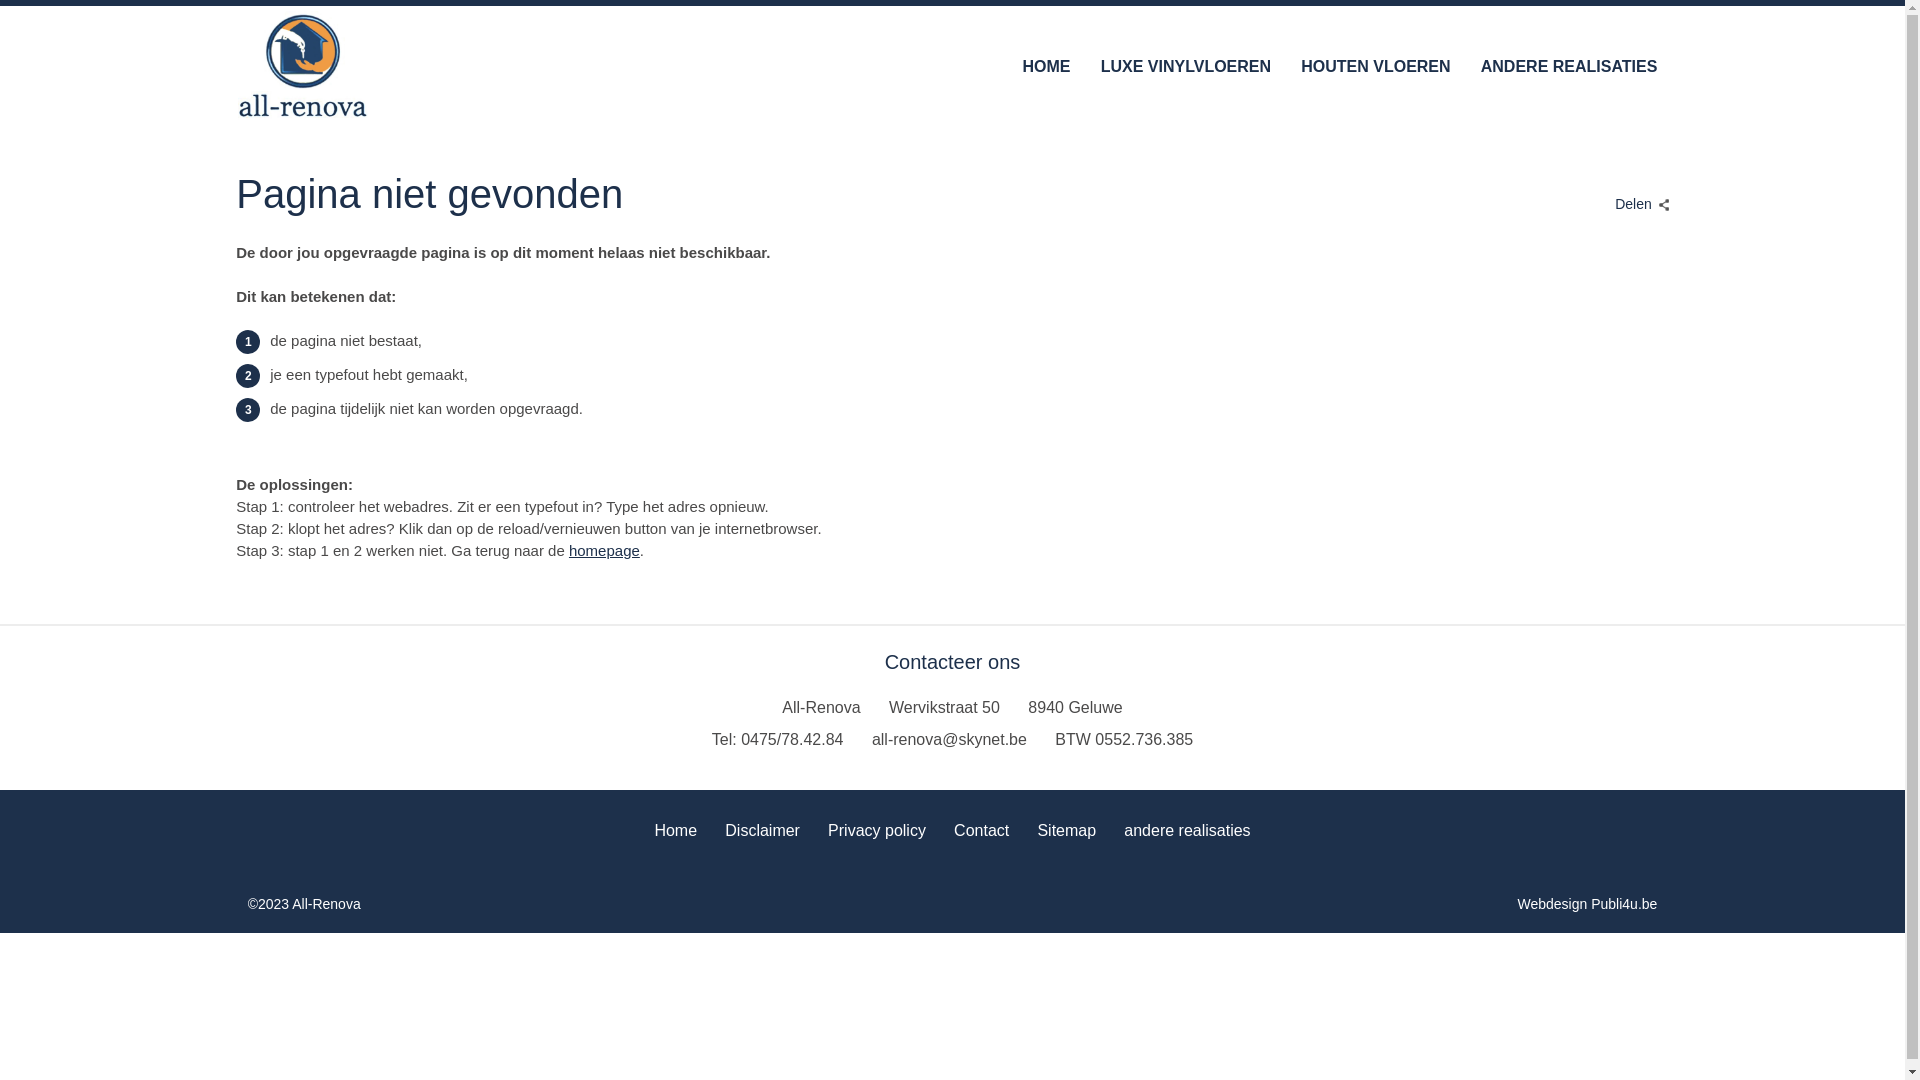 This screenshot has height=1080, width=1920. What do you see at coordinates (1638, 198) in the screenshot?
I see `Delen` at bounding box center [1638, 198].